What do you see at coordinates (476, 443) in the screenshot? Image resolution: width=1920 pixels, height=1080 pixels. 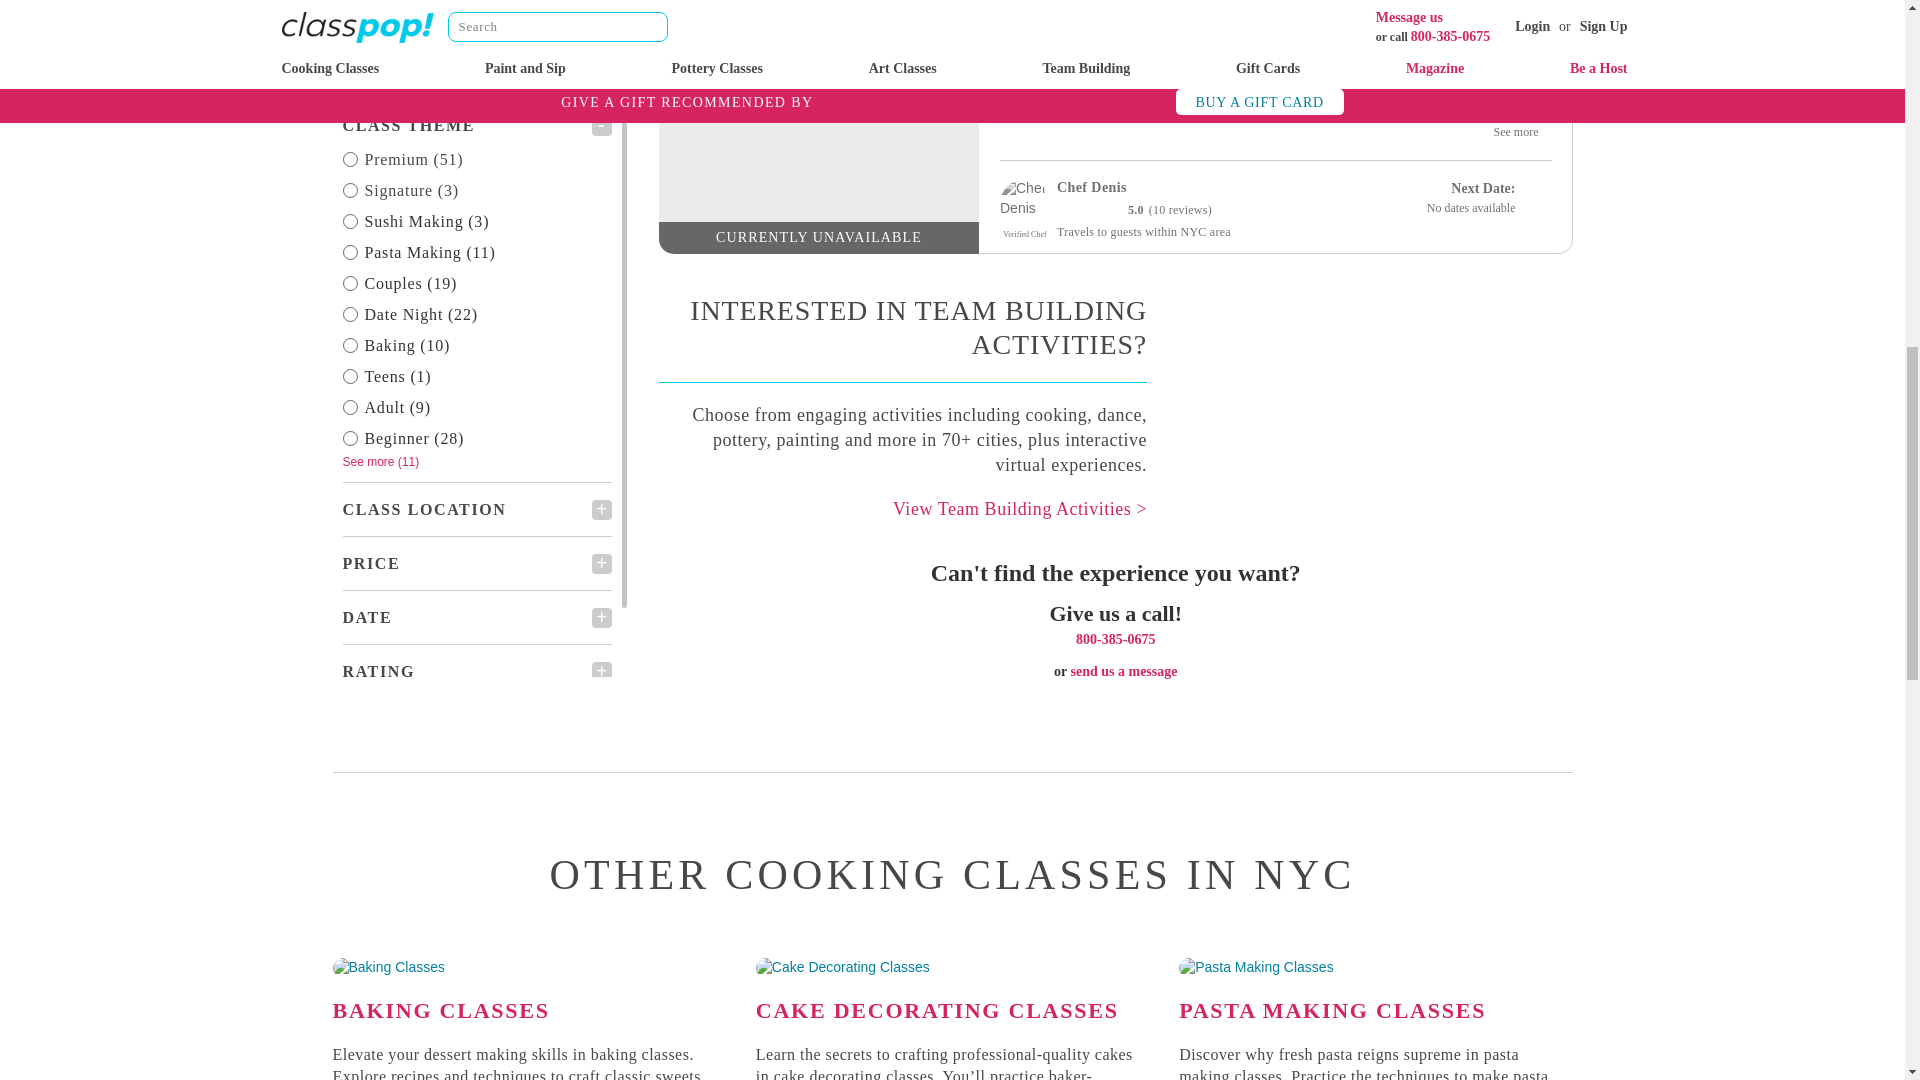 I see `Price` at bounding box center [476, 443].